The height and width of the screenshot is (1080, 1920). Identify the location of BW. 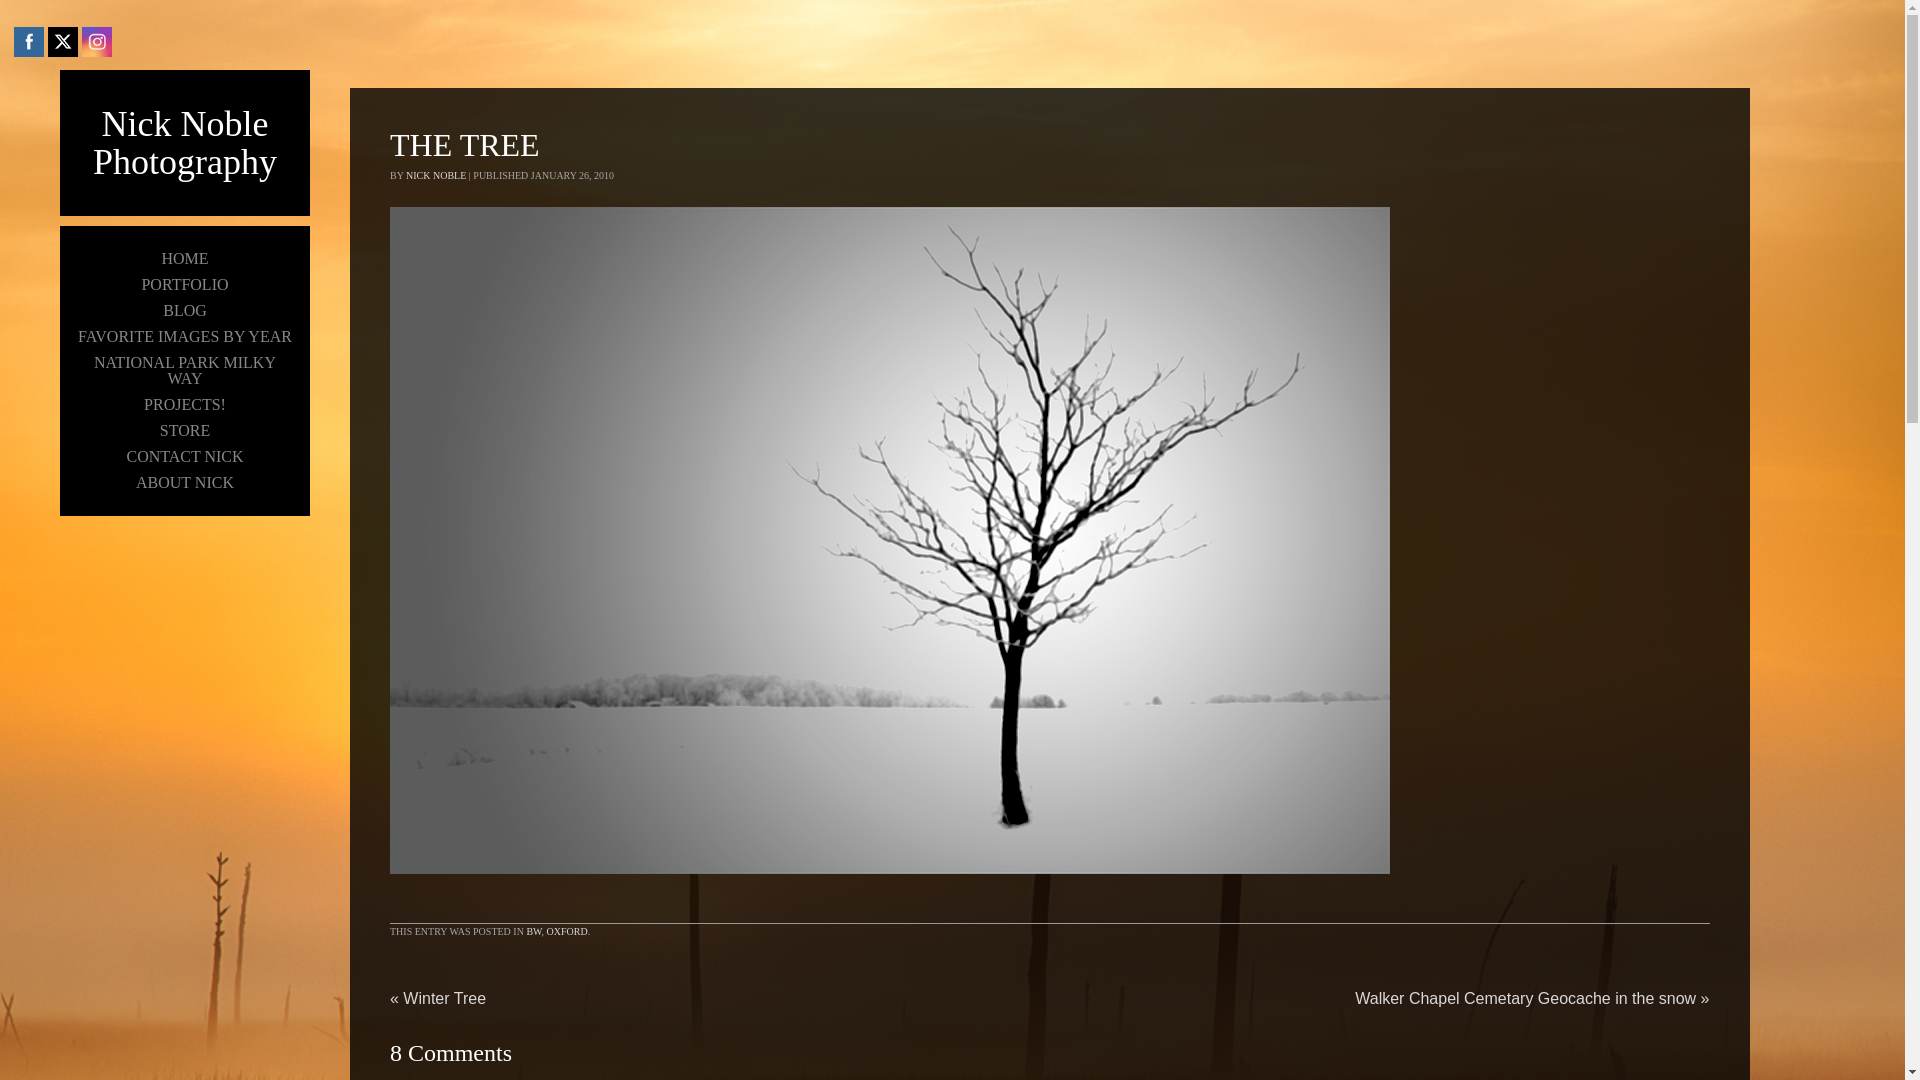
(534, 931).